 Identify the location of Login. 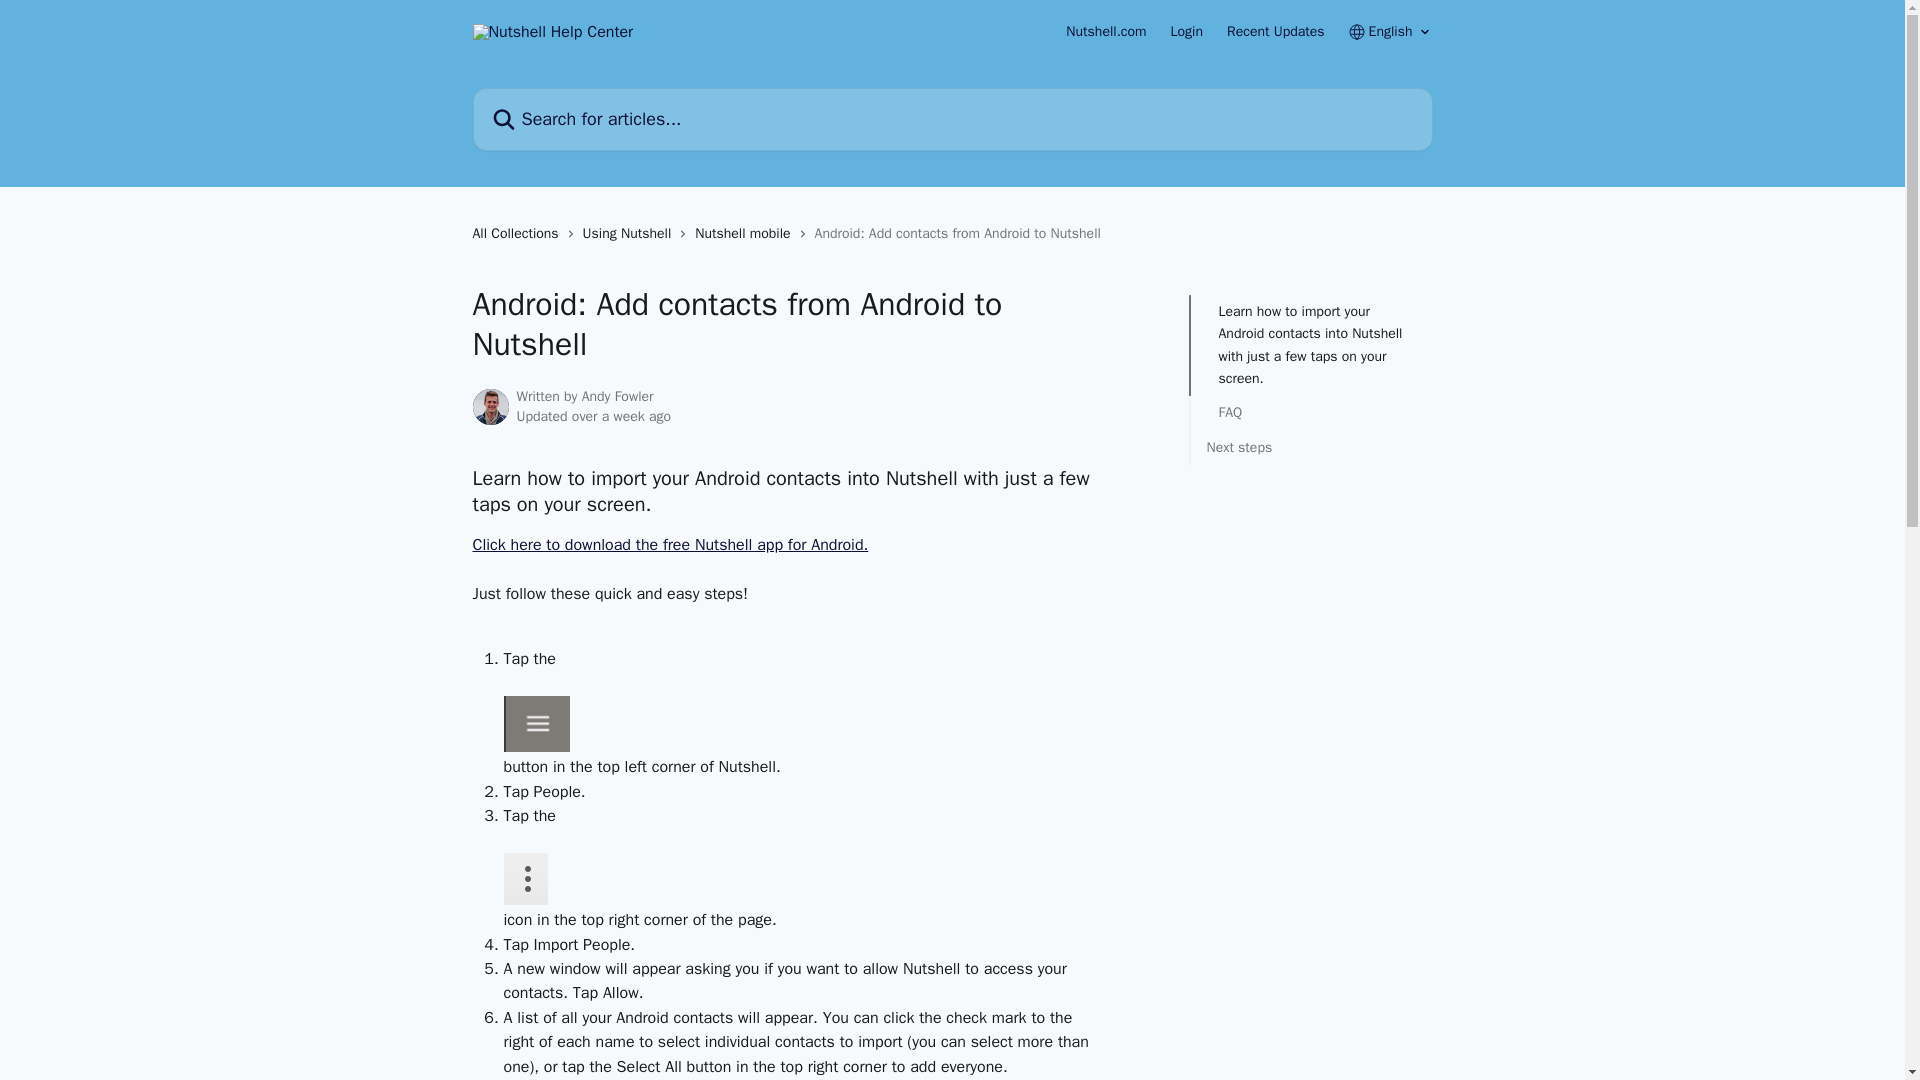
(1187, 31).